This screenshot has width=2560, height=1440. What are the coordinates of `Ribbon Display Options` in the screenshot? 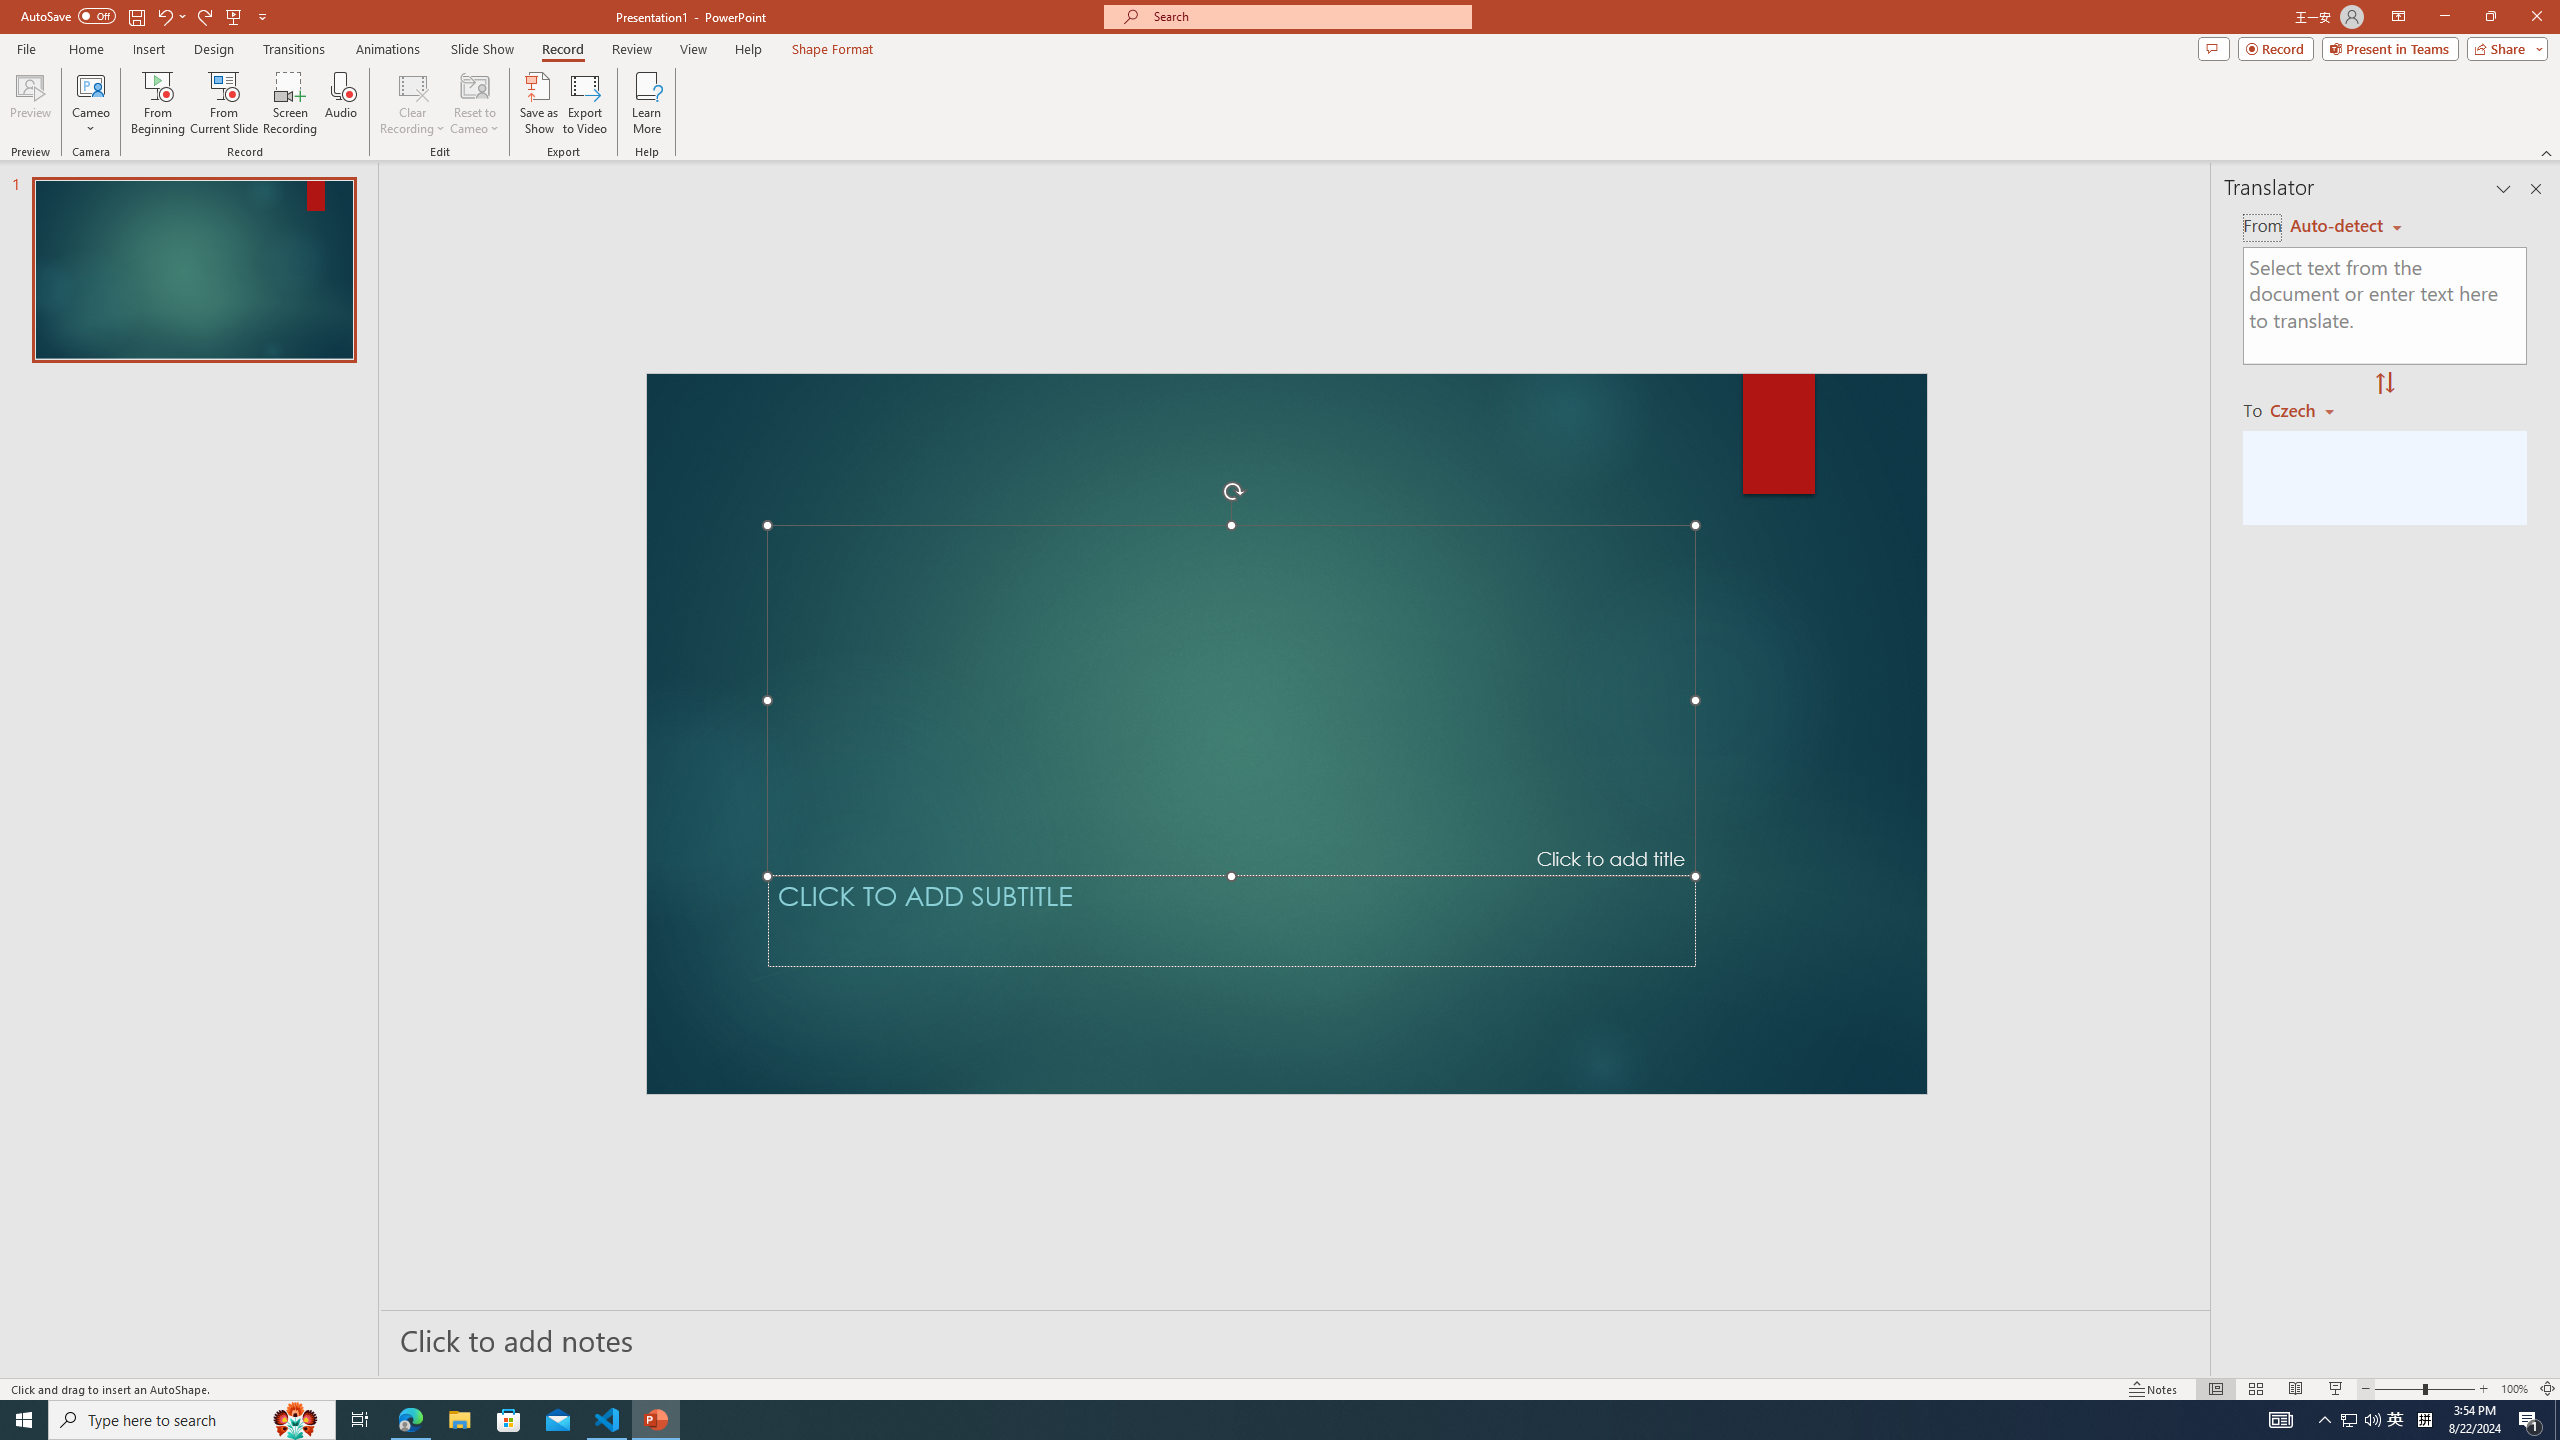 It's located at (2398, 17).